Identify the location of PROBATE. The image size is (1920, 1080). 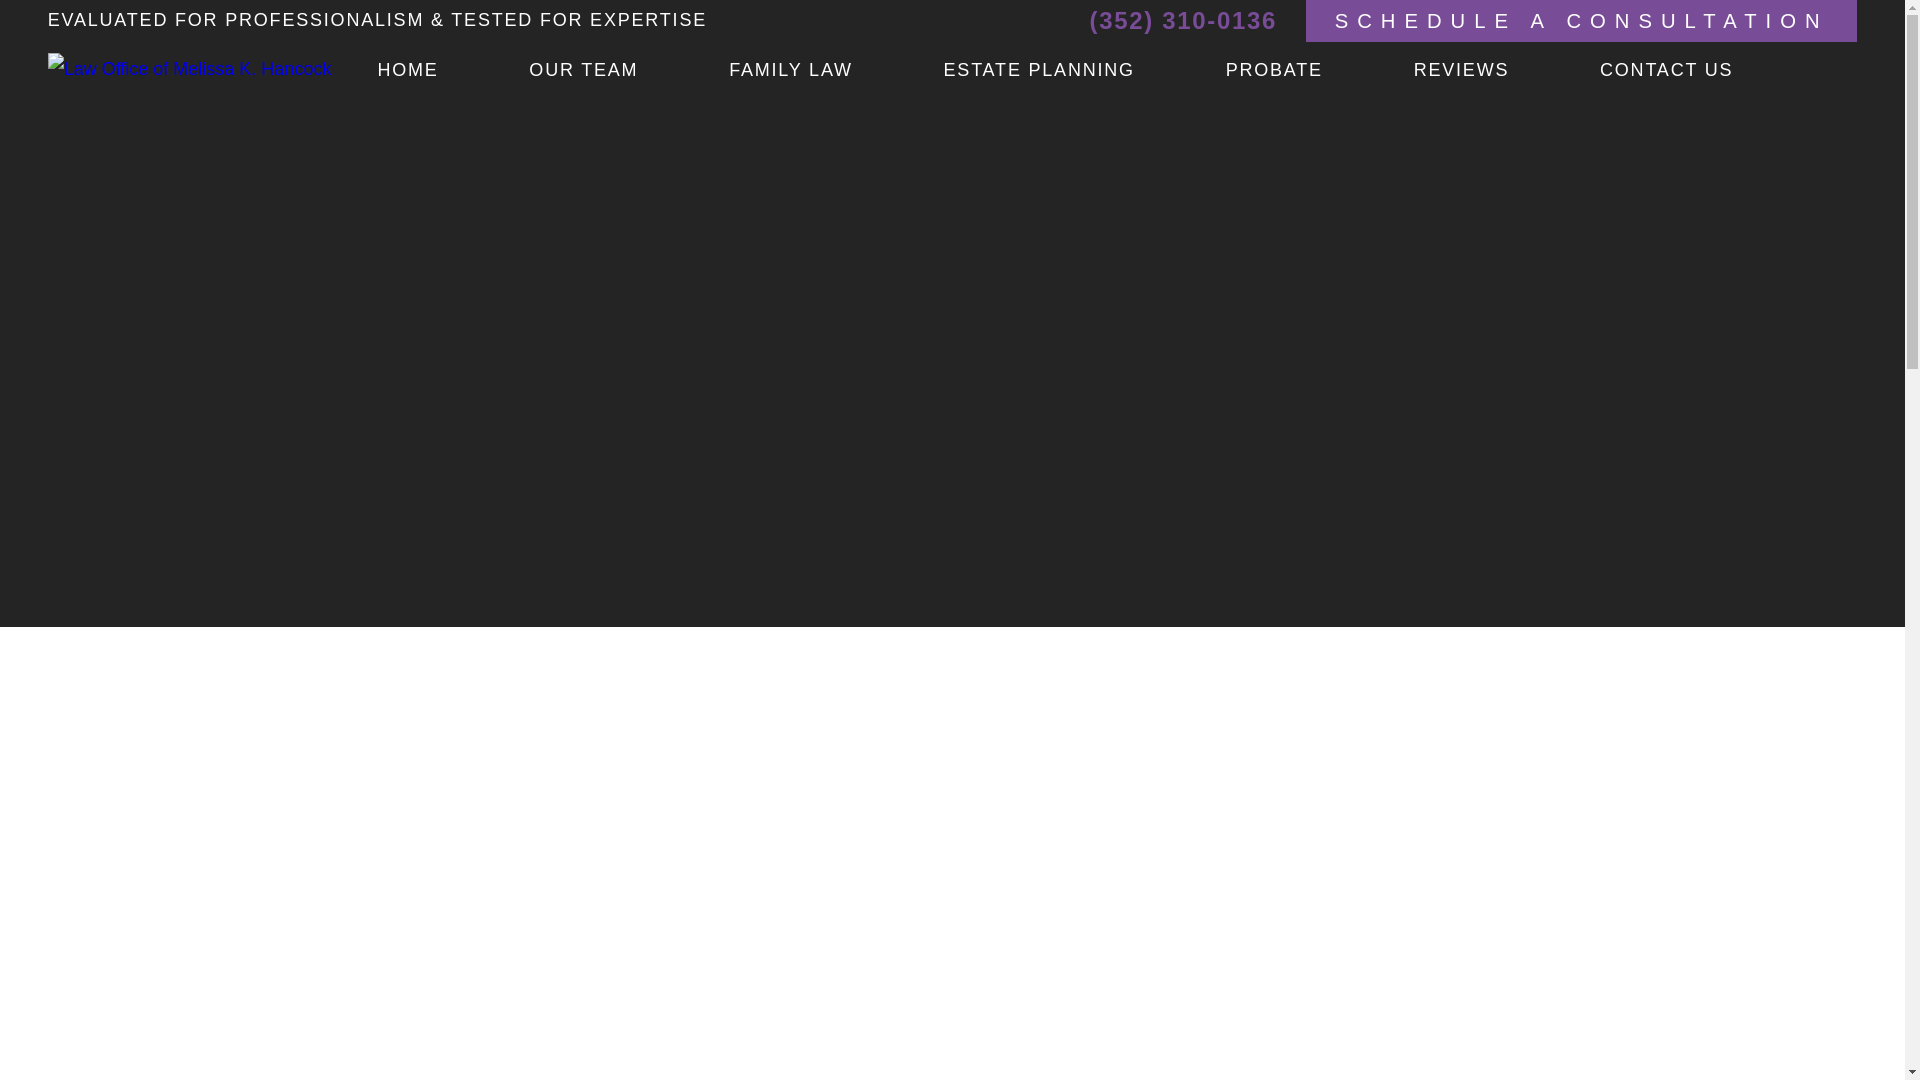
(1320, 71).